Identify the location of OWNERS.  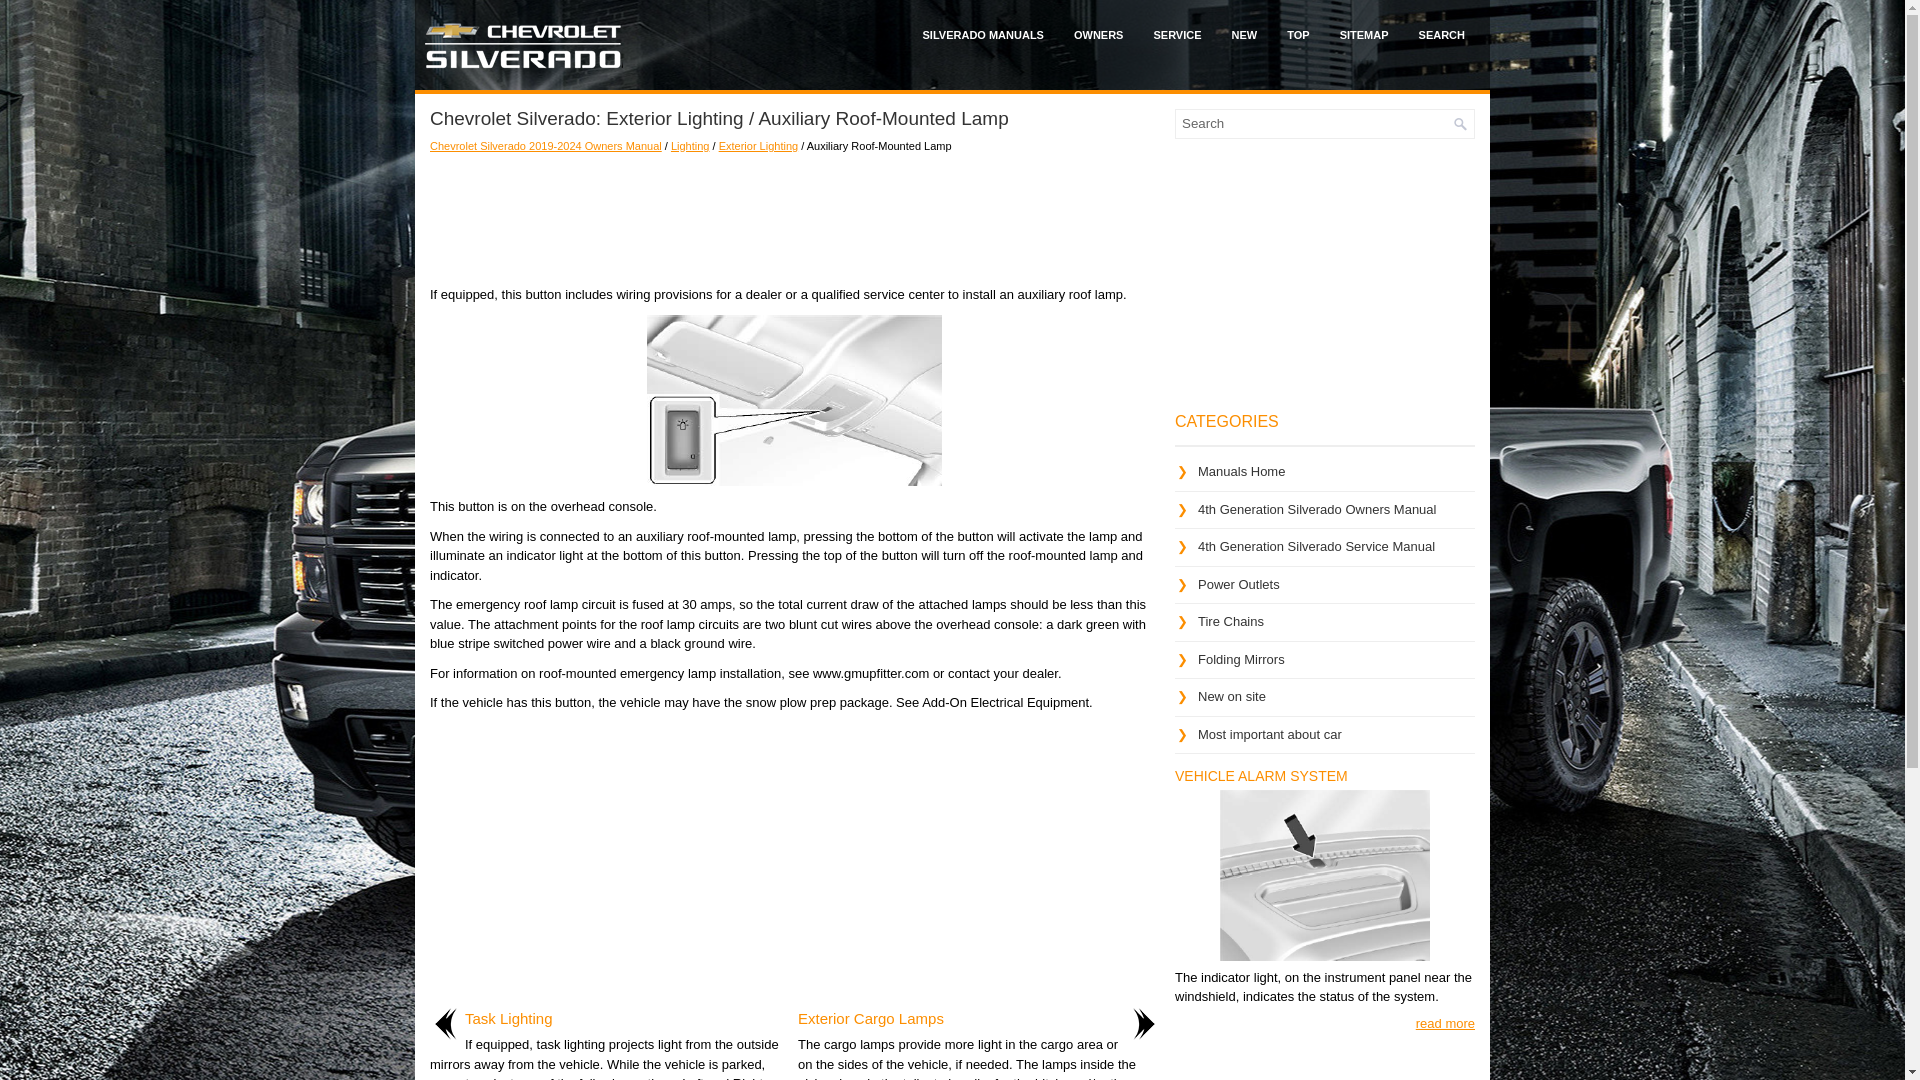
(1098, 34).